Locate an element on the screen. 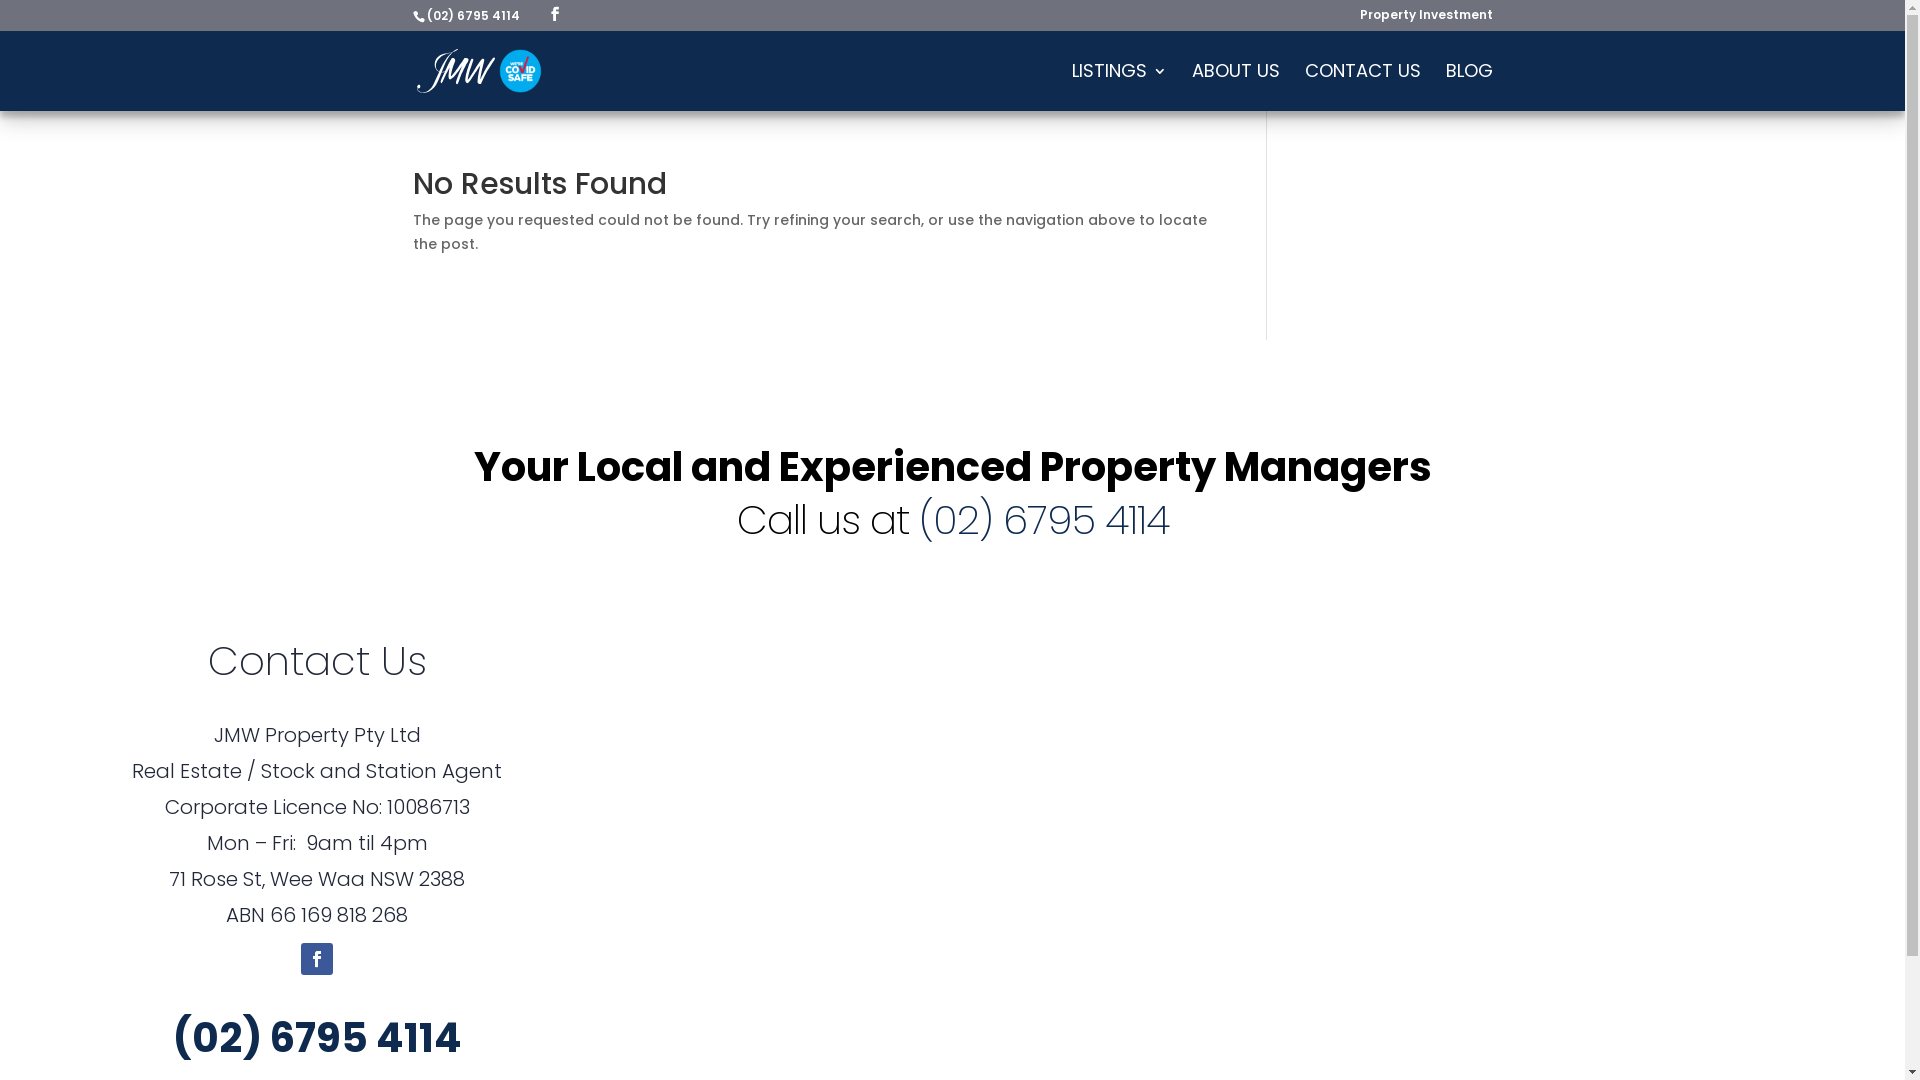  (02) 6795 4114 is located at coordinates (318, 1038).